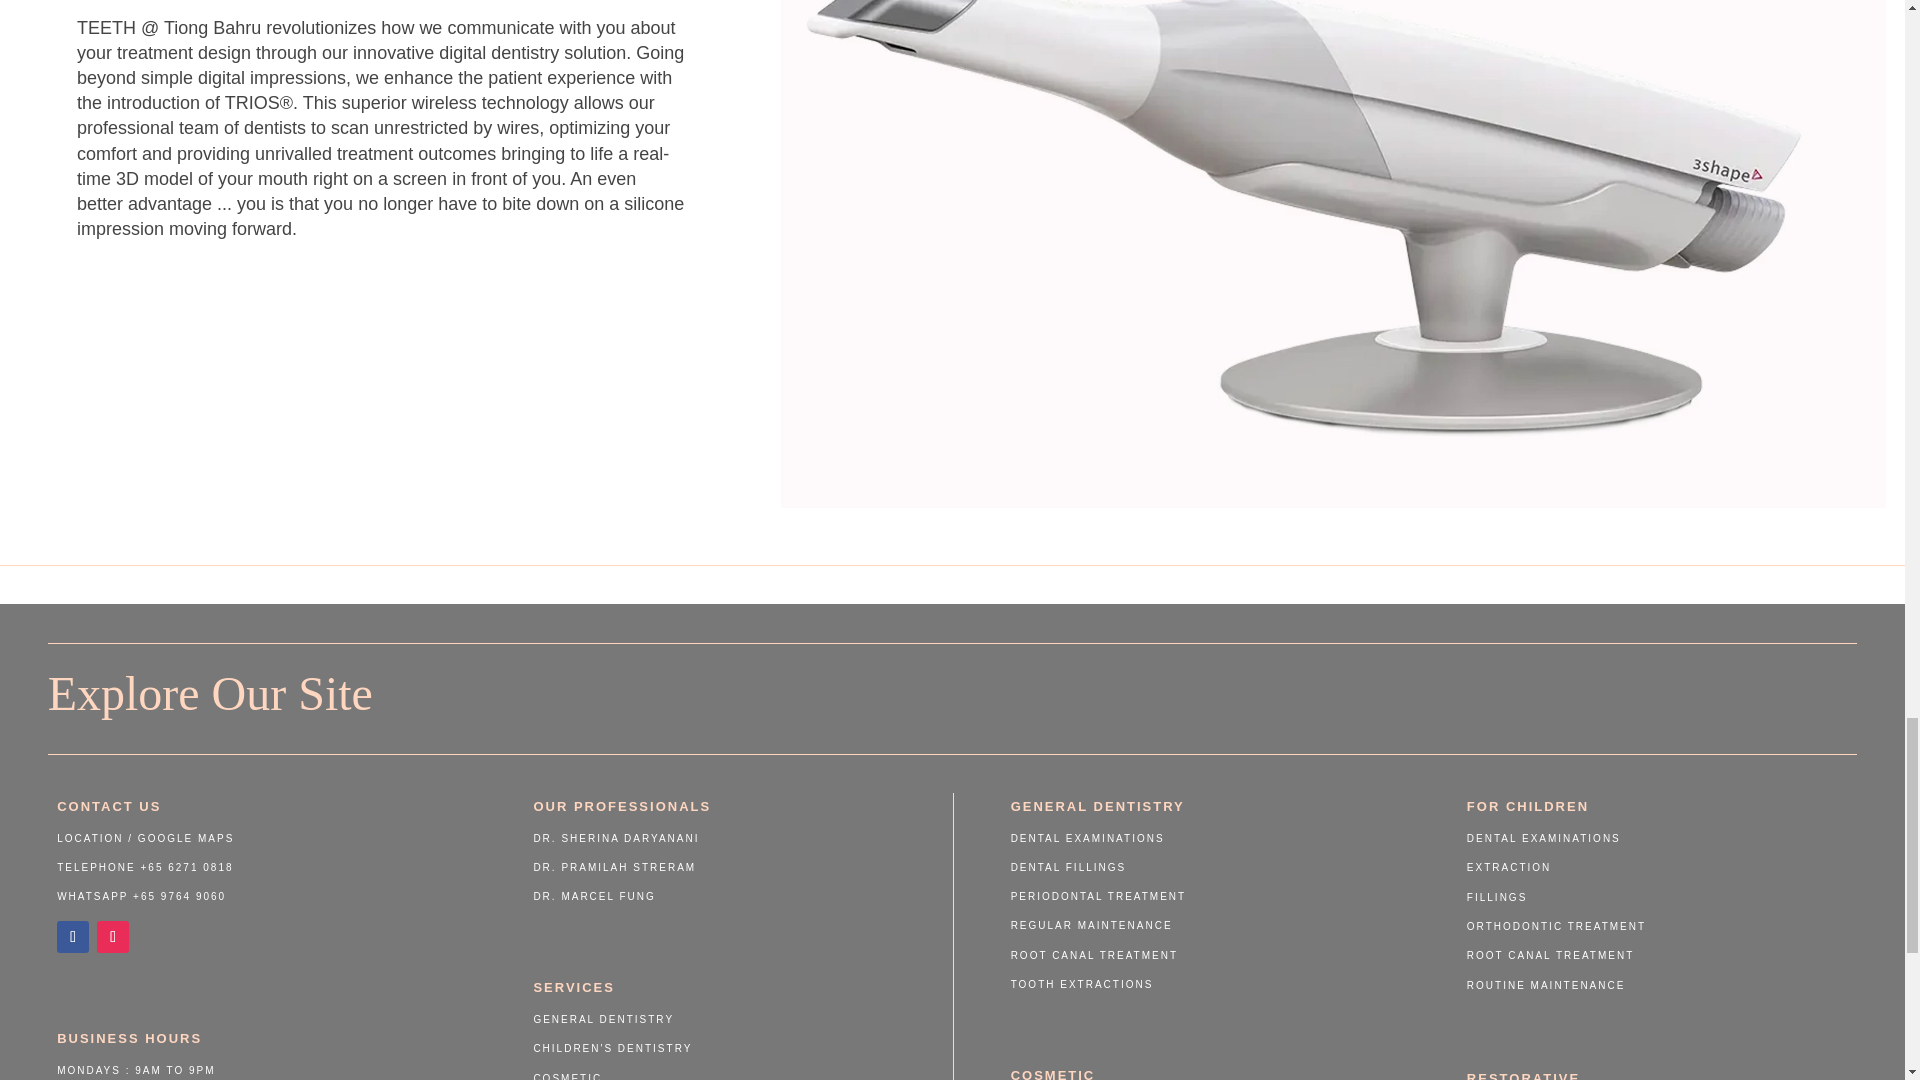 The image size is (1920, 1080). What do you see at coordinates (112, 936) in the screenshot?
I see `Follow on Instagram` at bounding box center [112, 936].